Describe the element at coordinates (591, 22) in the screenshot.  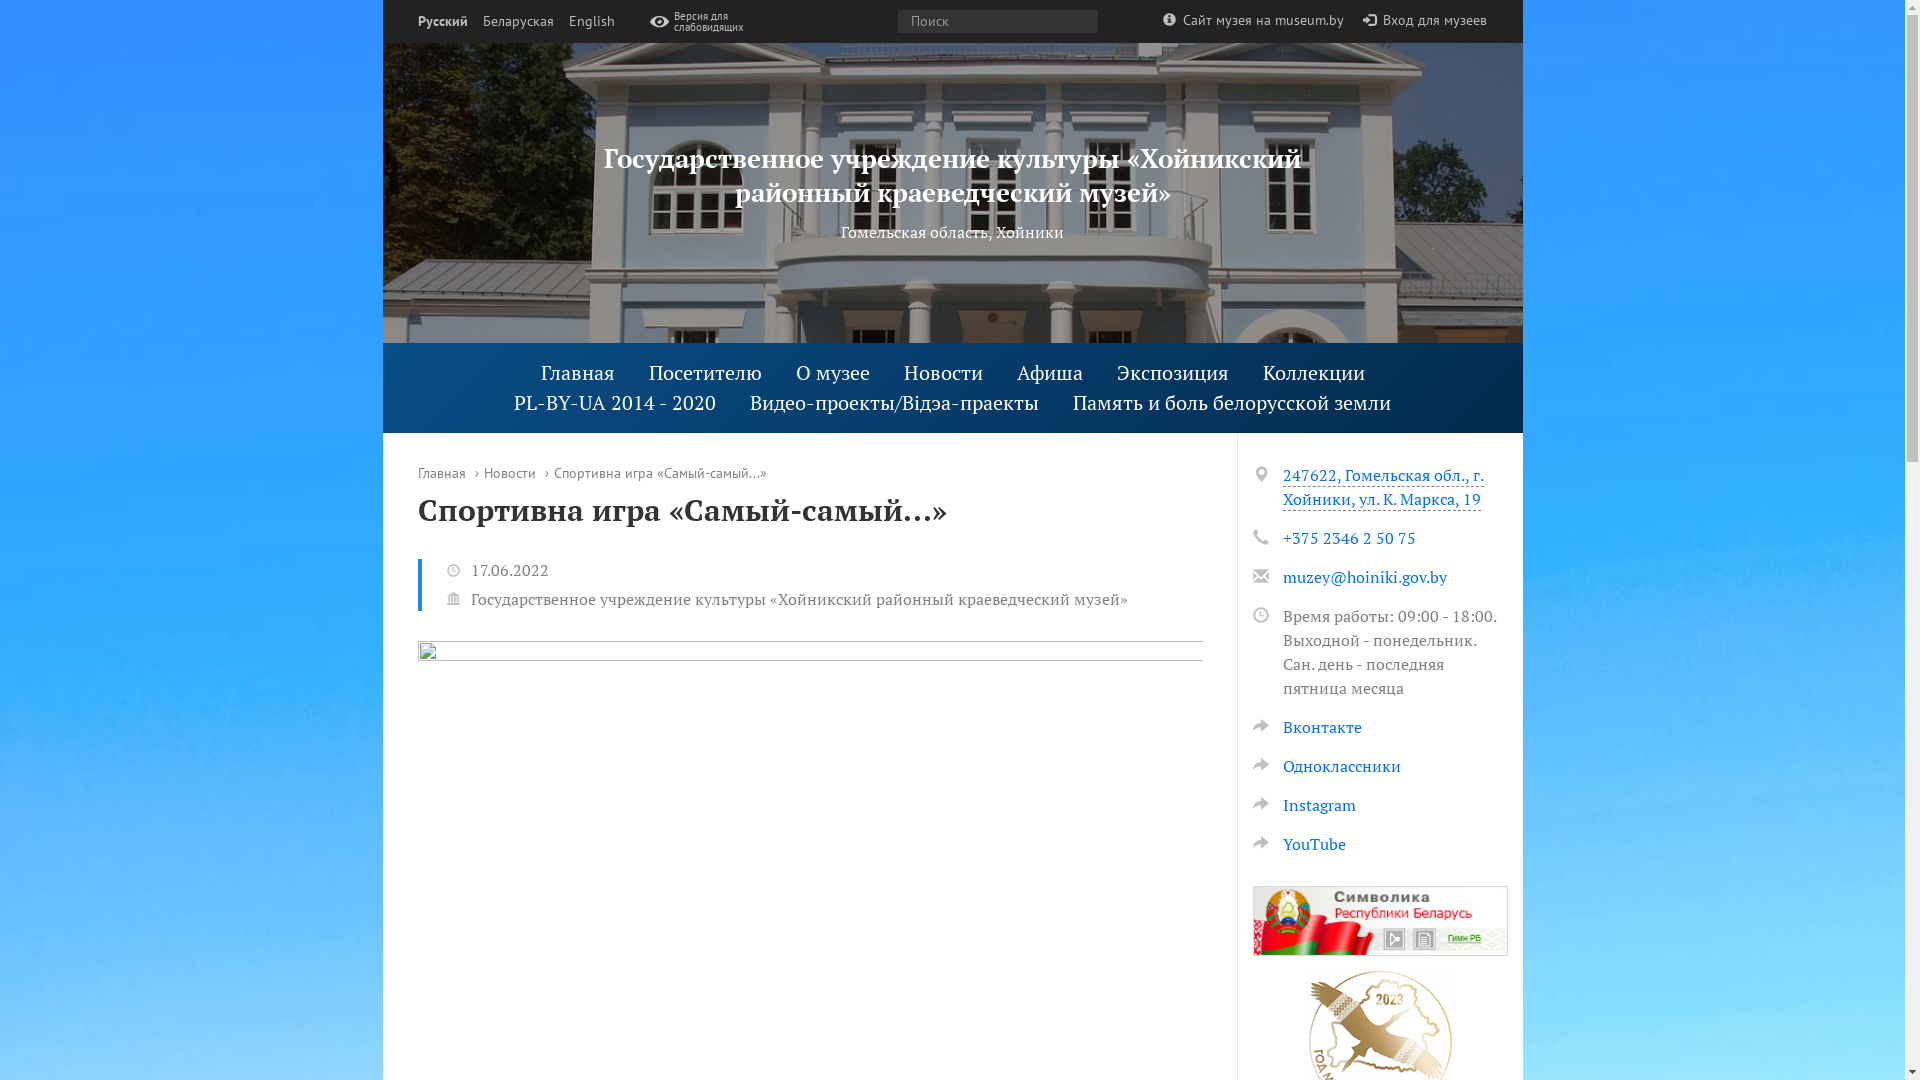
I see `English` at that location.